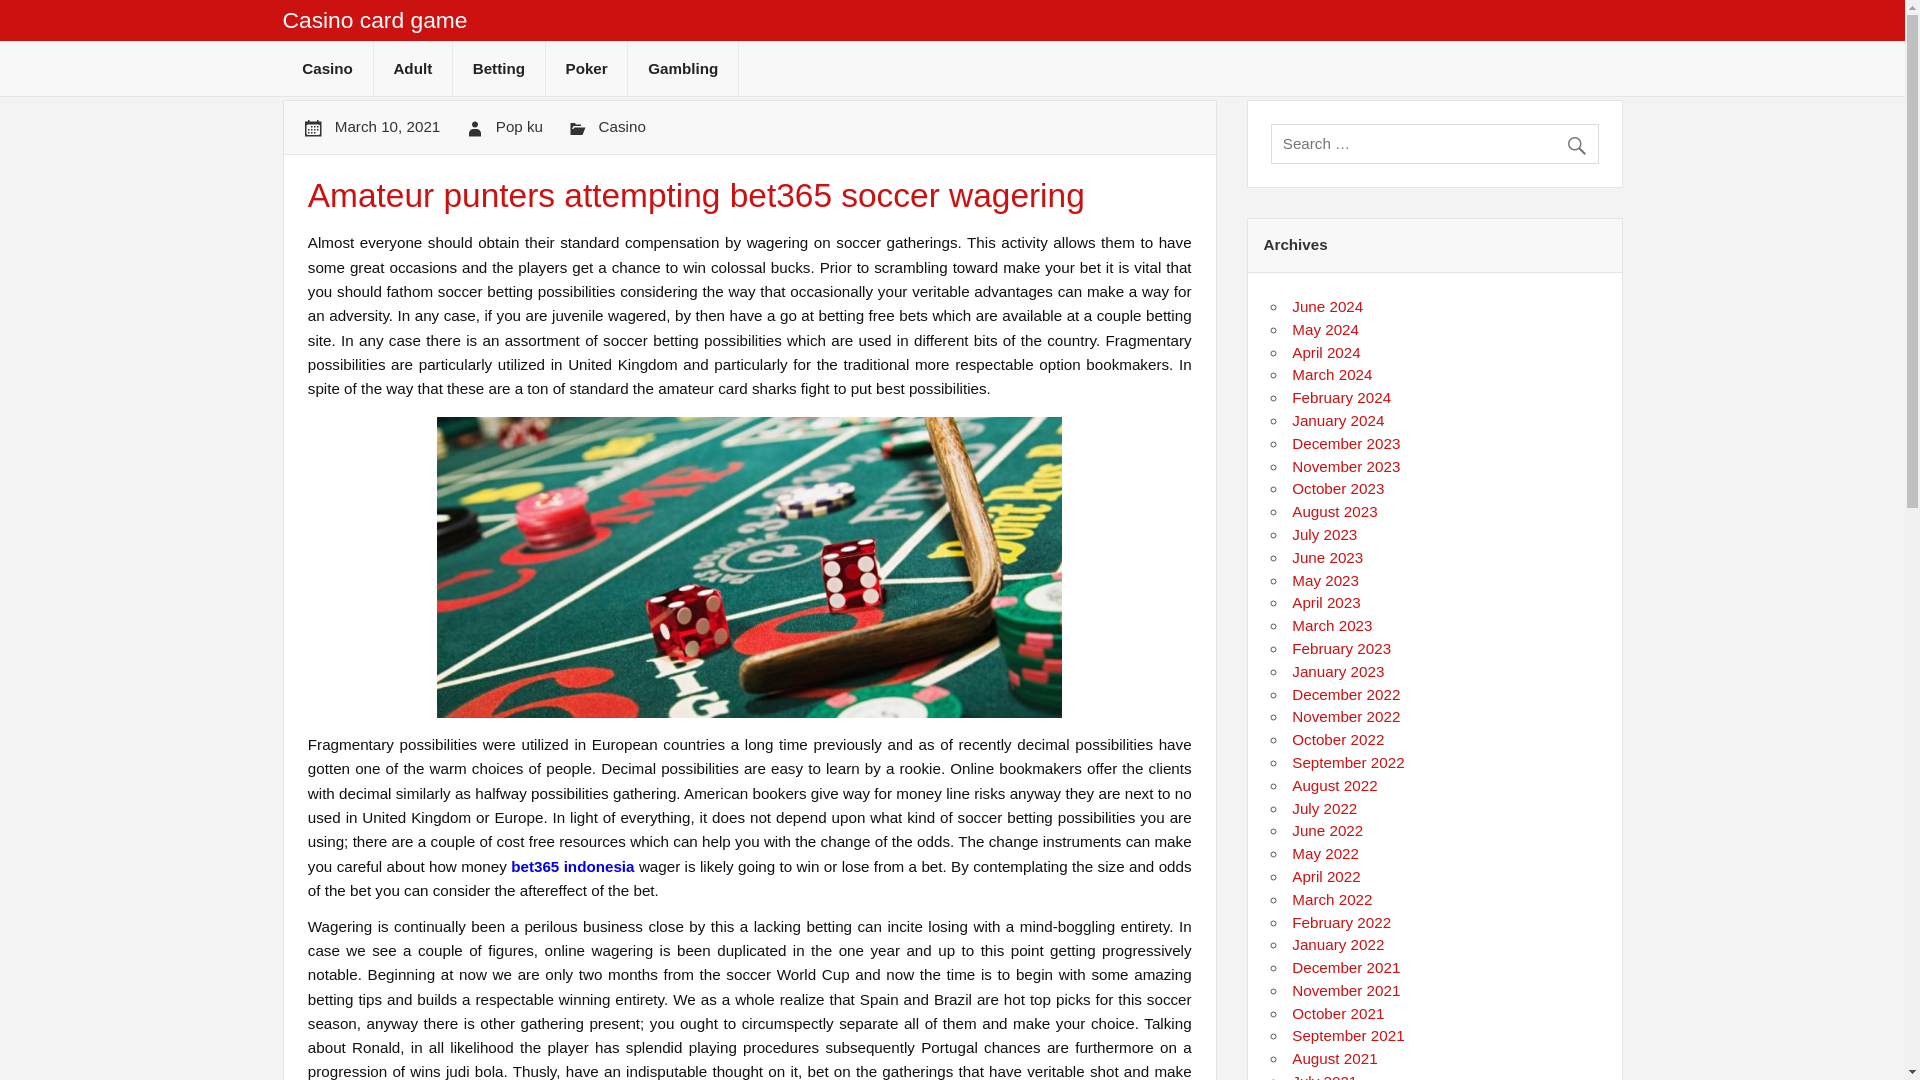 This screenshot has width=1920, height=1080. What do you see at coordinates (519, 126) in the screenshot?
I see `Pop ku` at bounding box center [519, 126].